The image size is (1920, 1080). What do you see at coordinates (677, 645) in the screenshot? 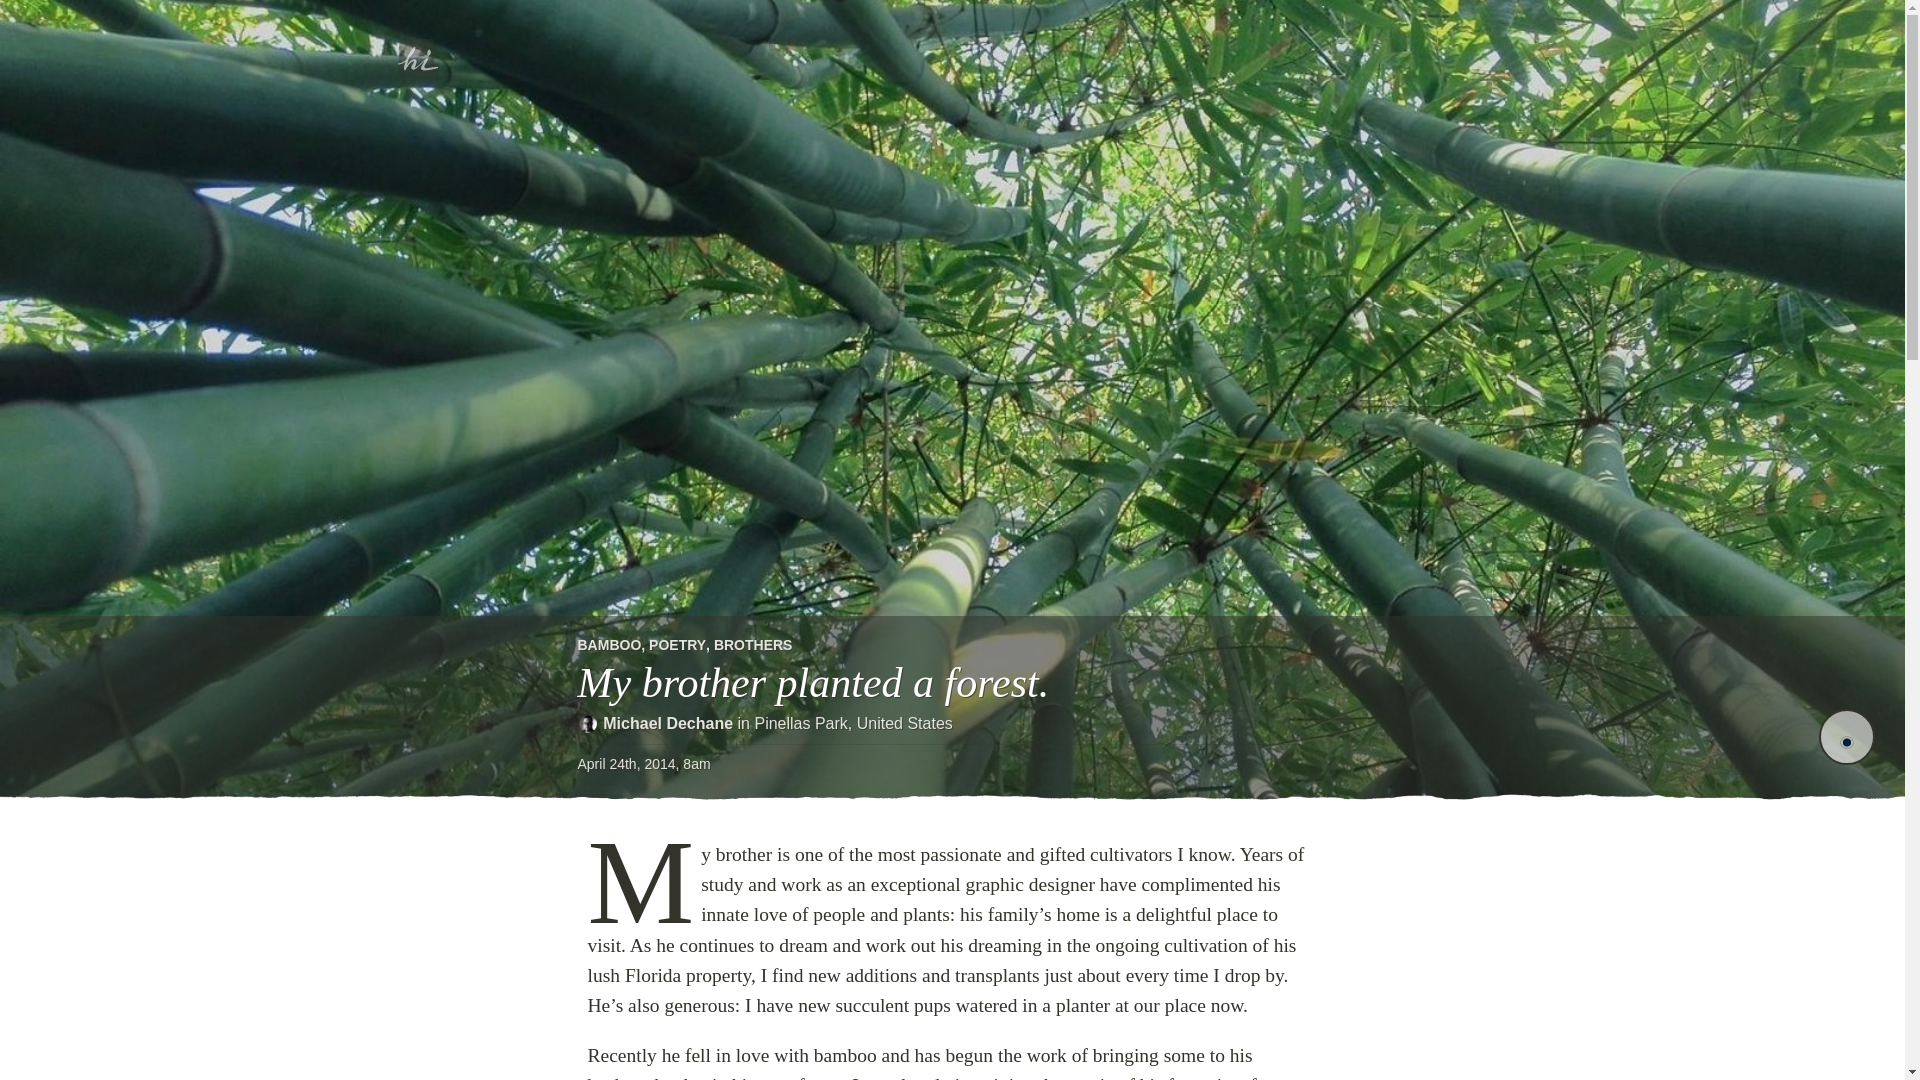
I see `POETRY` at bounding box center [677, 645].